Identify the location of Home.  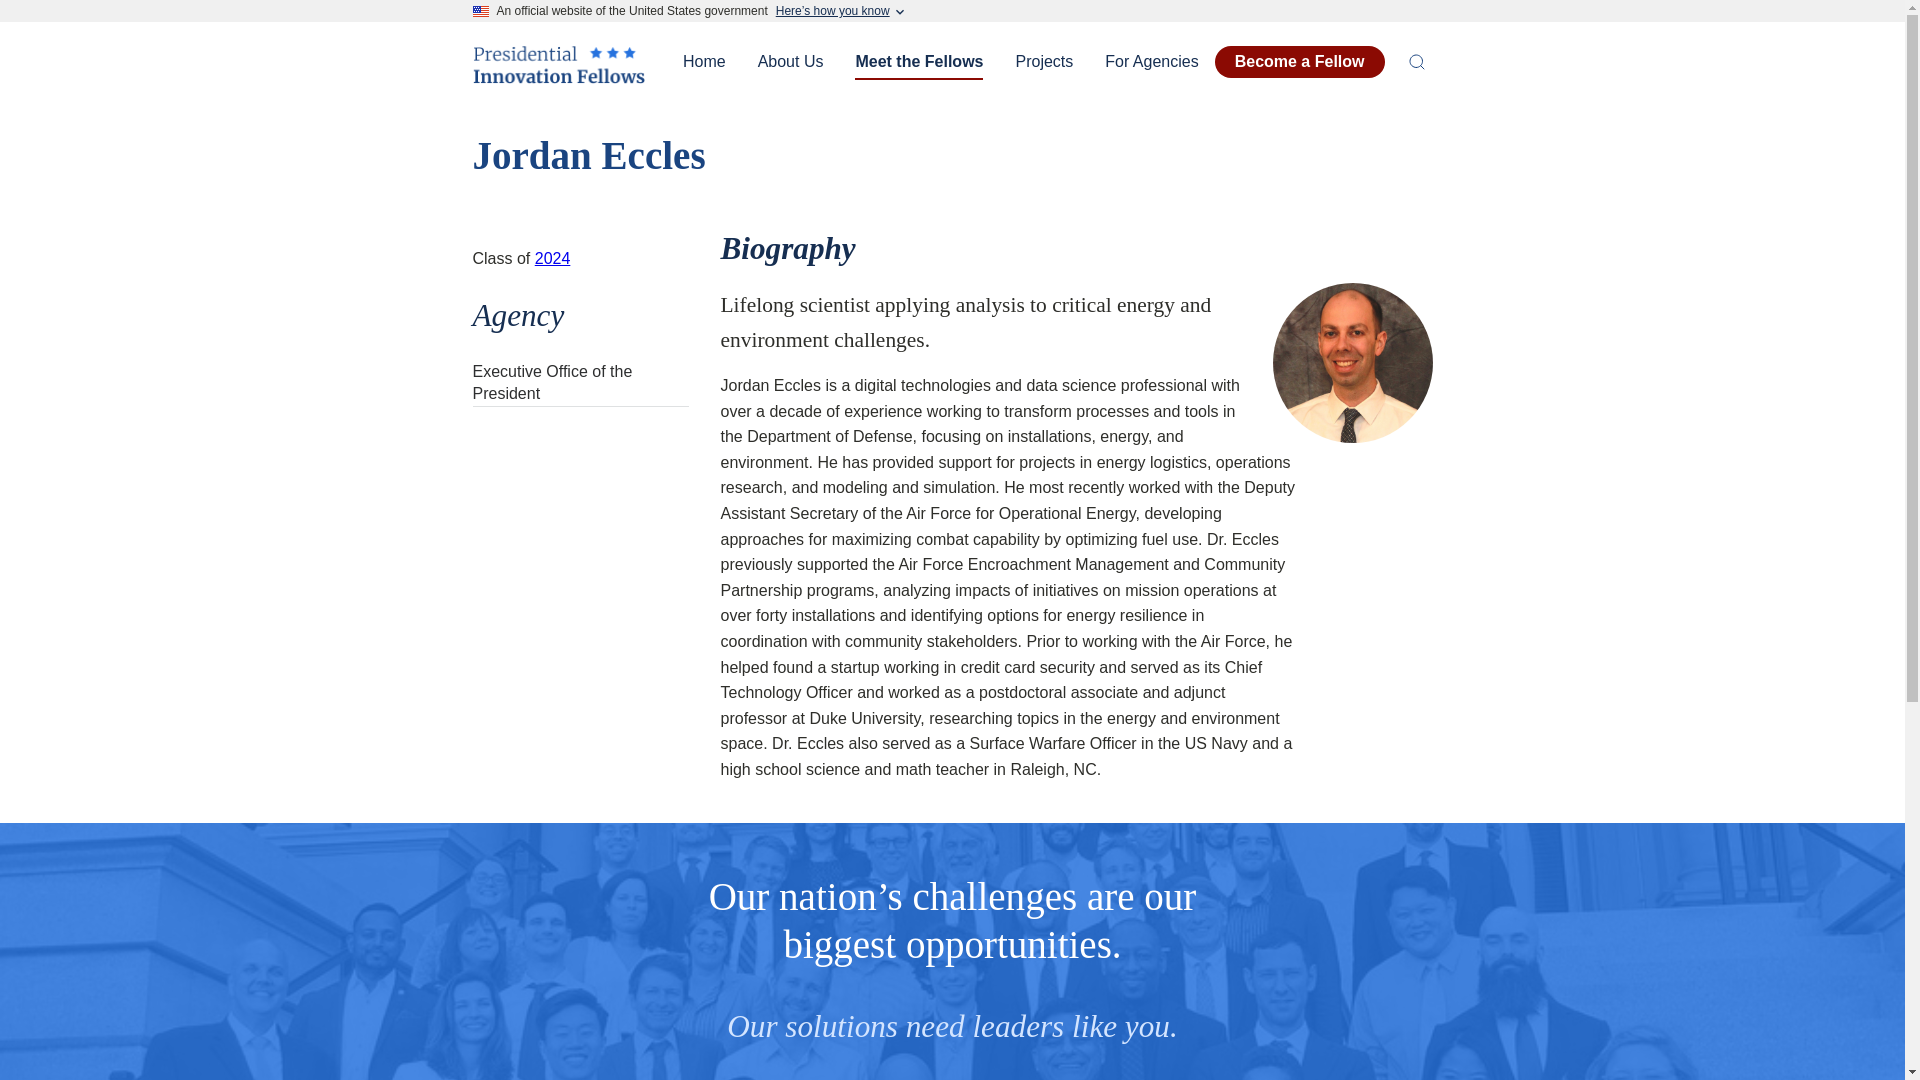
(558, 76).